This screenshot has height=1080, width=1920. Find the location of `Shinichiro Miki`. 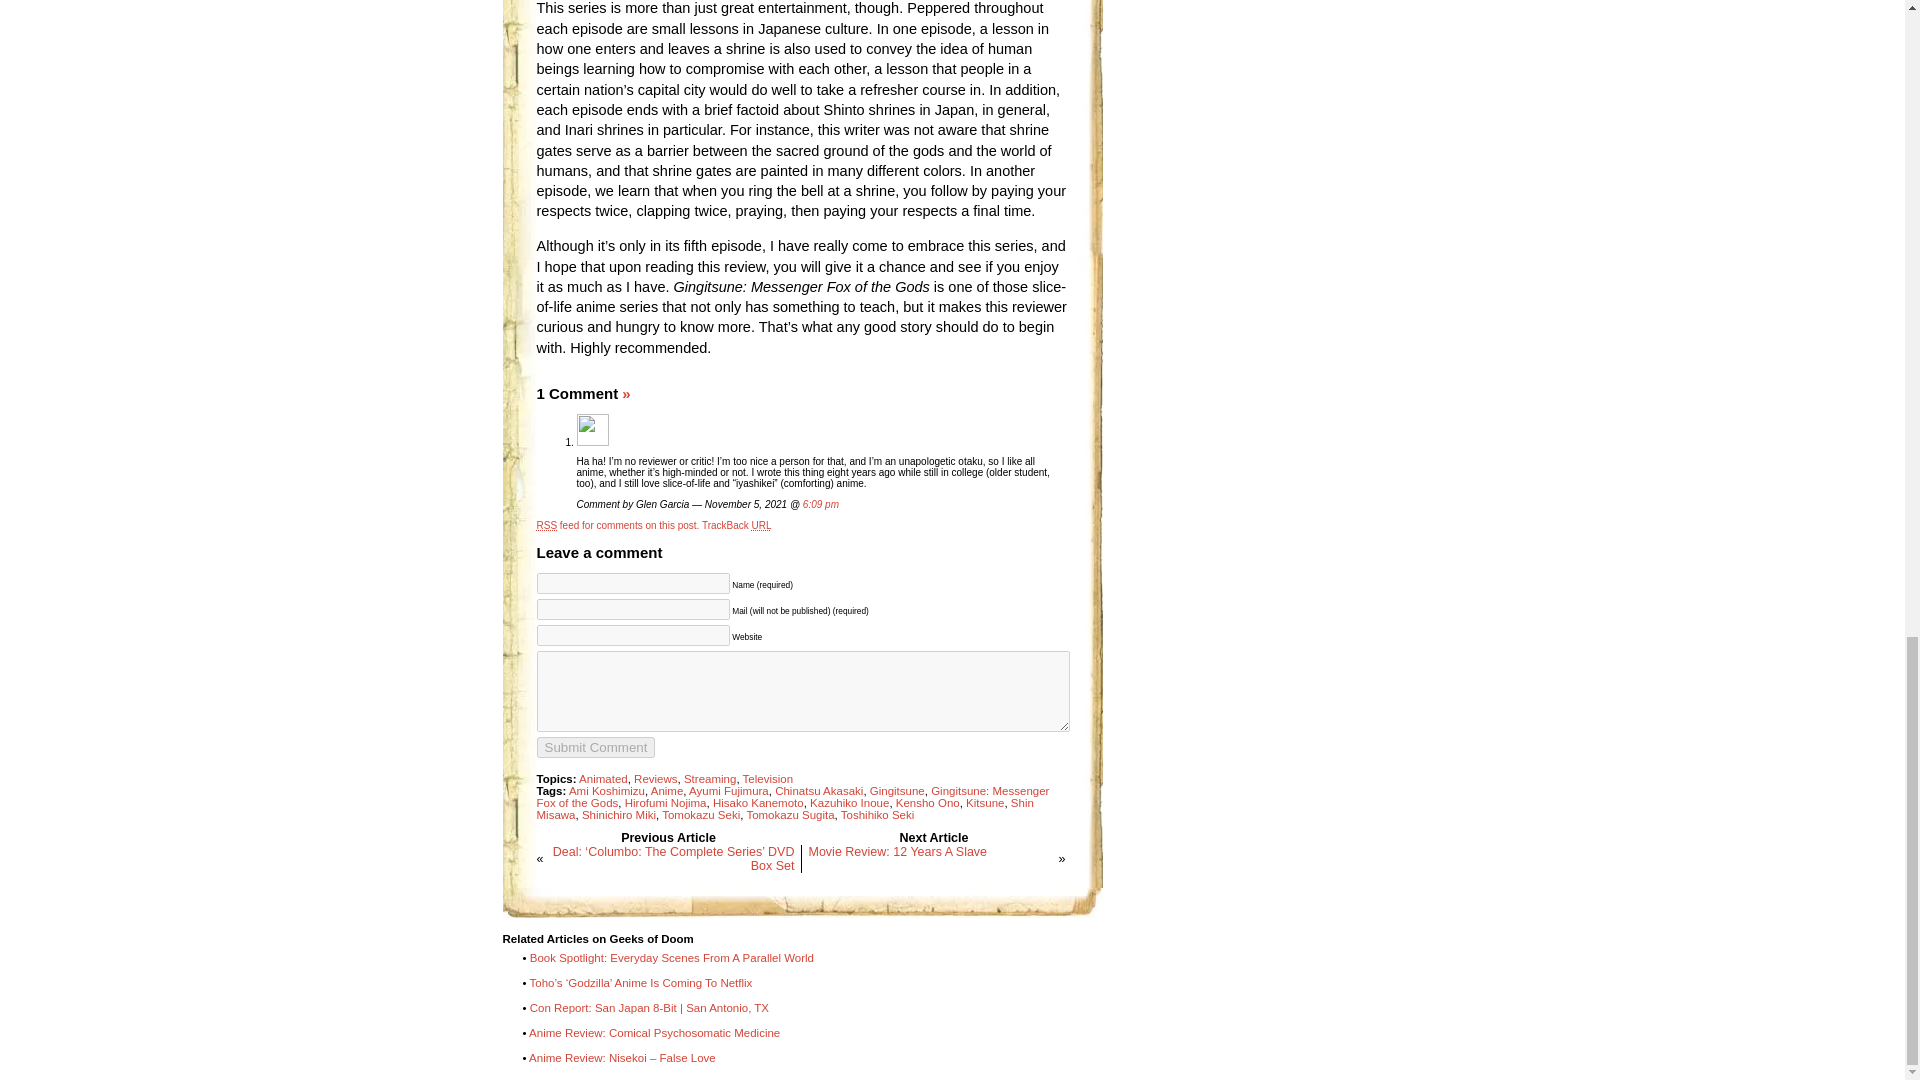

Shinichiro Miki is located at coordinates (618, 814).